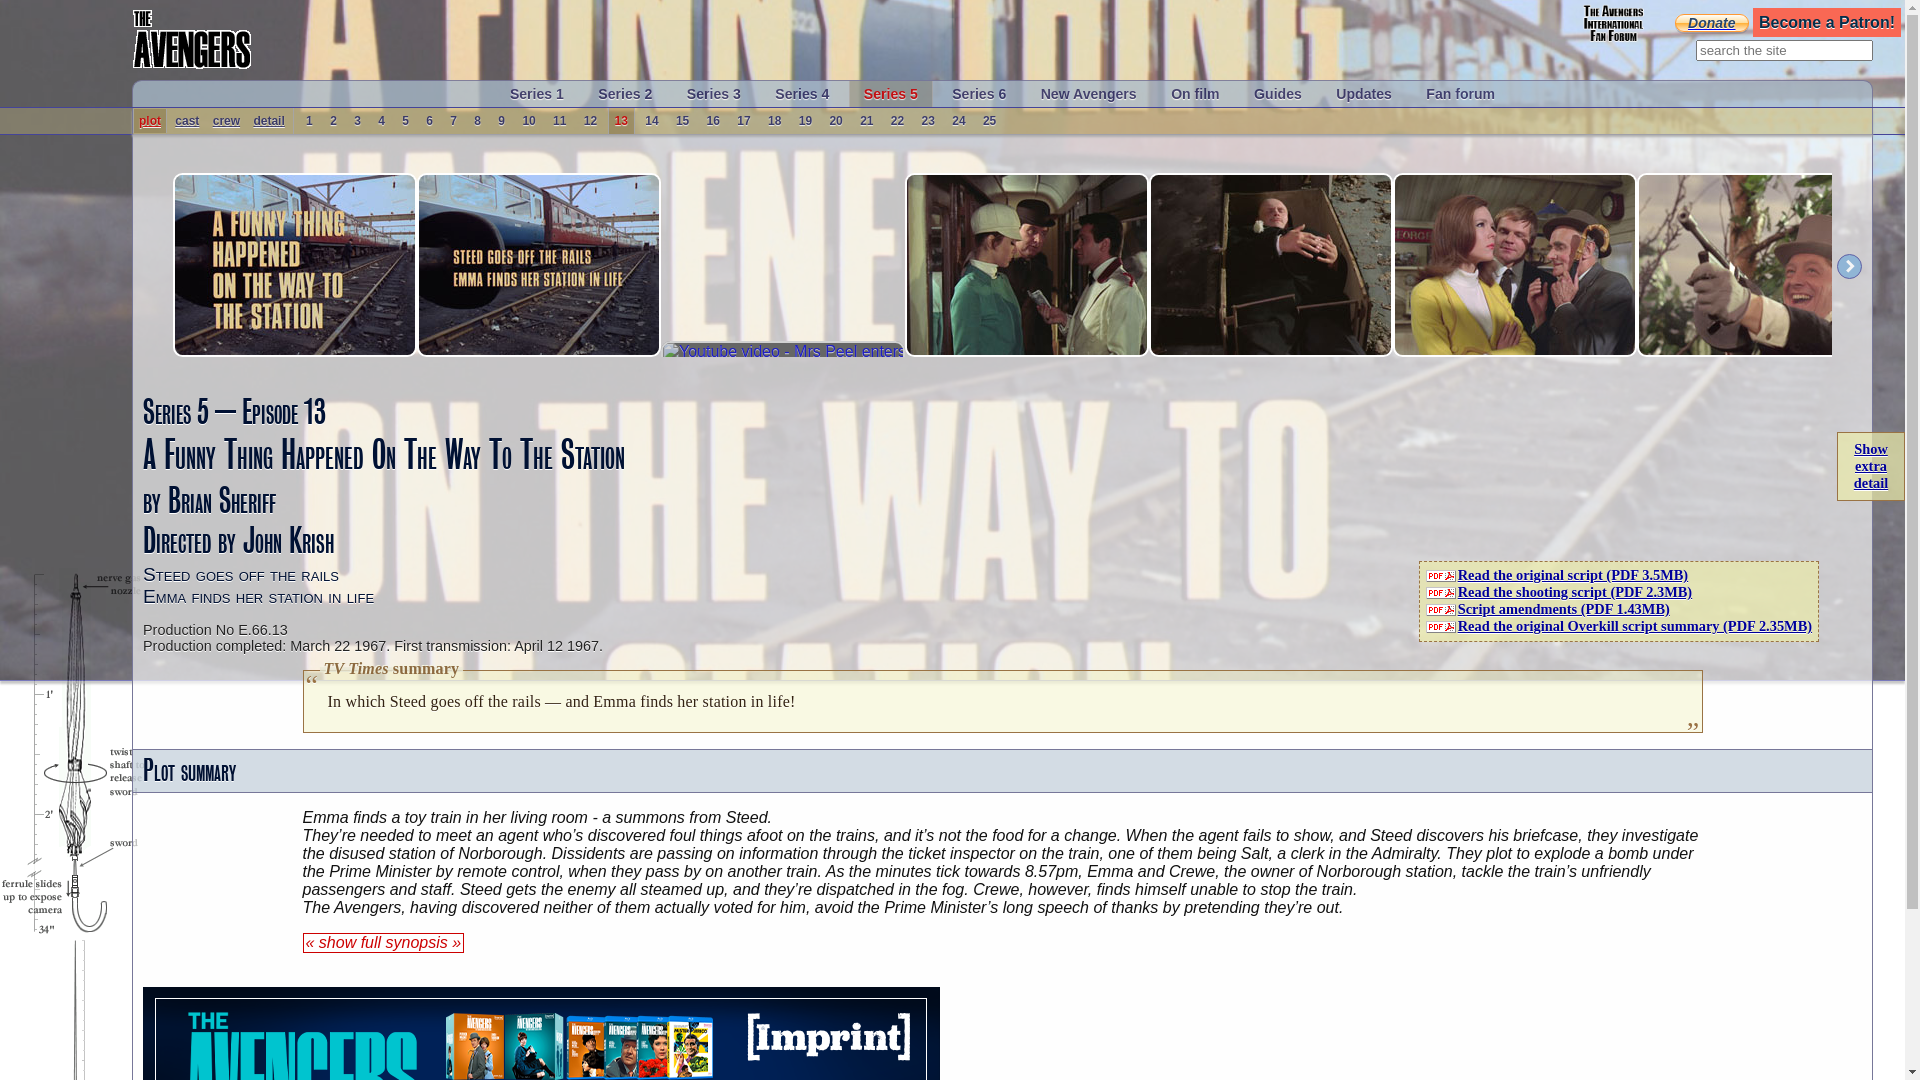 This screenshot has width=1920, height=1080. I want to click on Read the original Overkill script summary (PDF 2.35MB), so click(1619, 626).